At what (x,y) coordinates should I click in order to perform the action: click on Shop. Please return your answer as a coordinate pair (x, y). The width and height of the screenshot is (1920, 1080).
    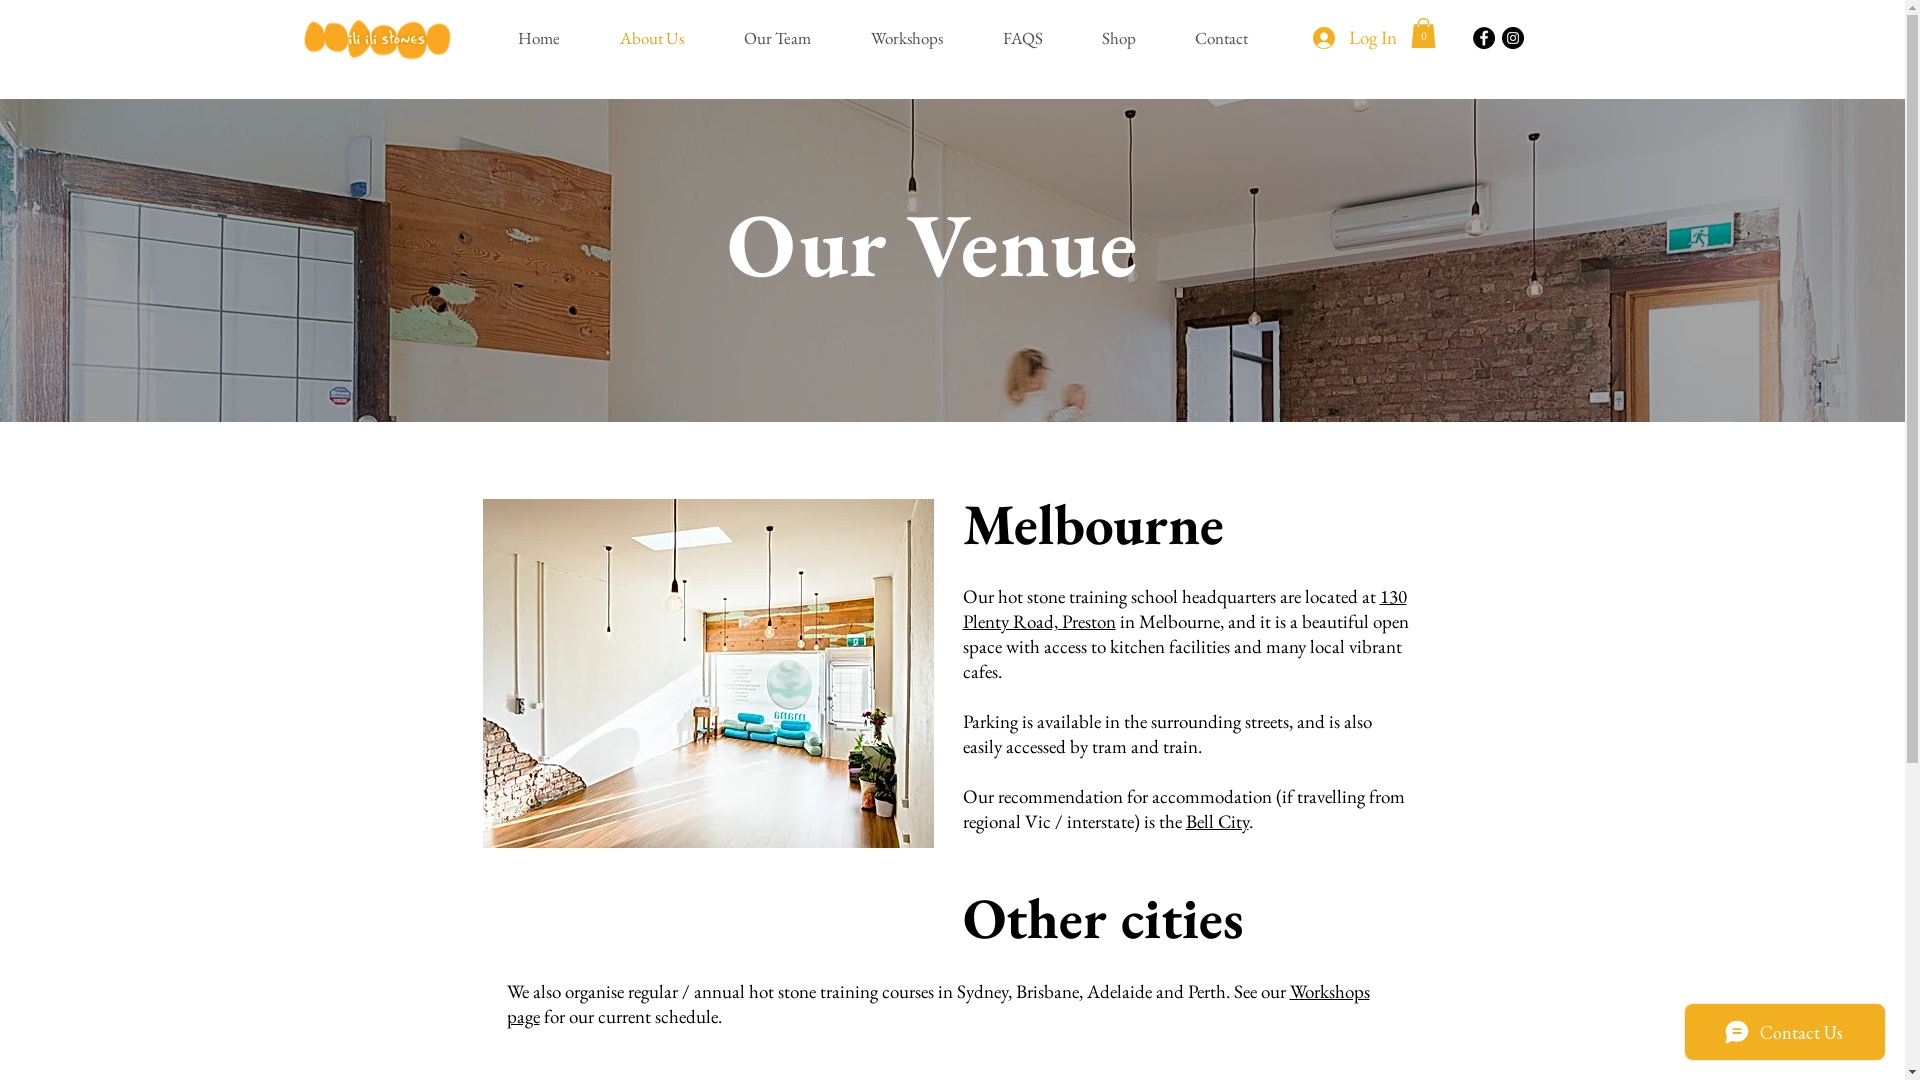
    Looking at the image, I should click on (1132, 38).